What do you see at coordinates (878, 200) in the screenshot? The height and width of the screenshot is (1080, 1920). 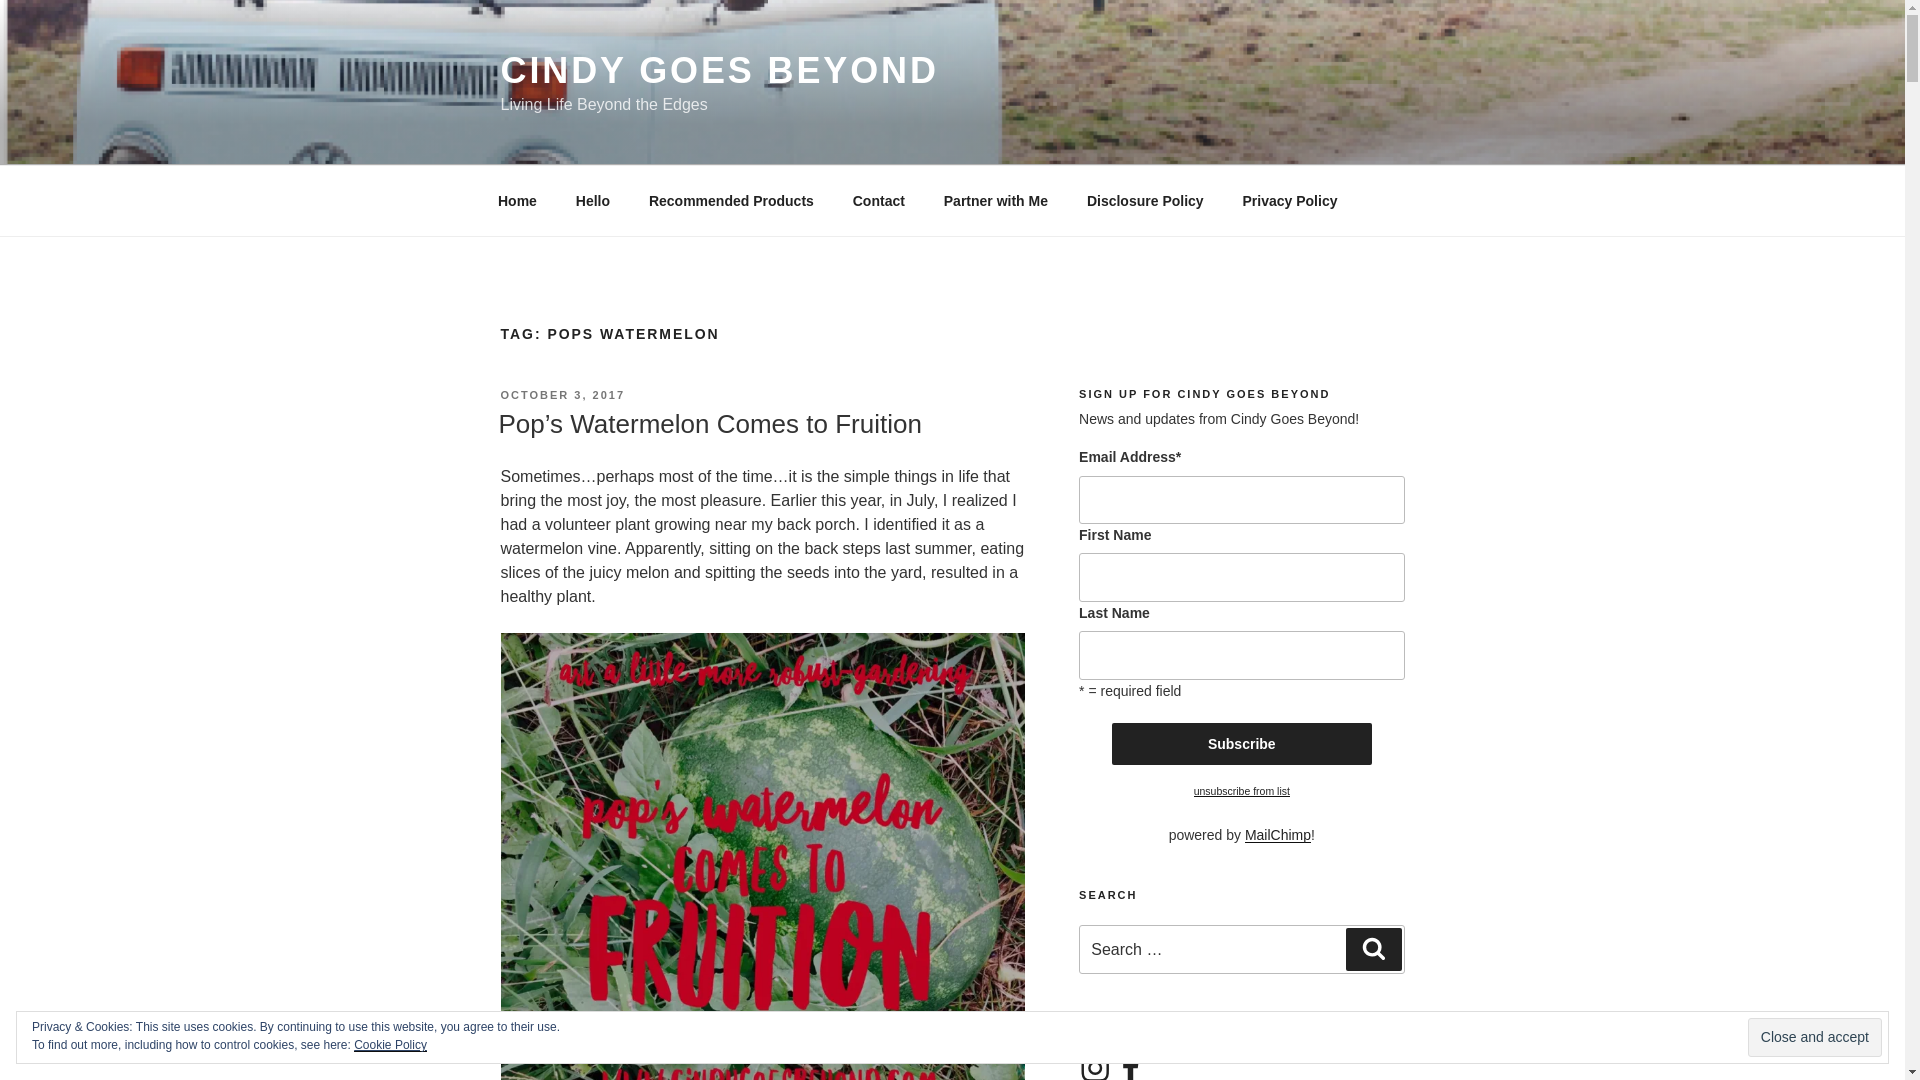 I see `Contact` at bounding box center [878, 200].